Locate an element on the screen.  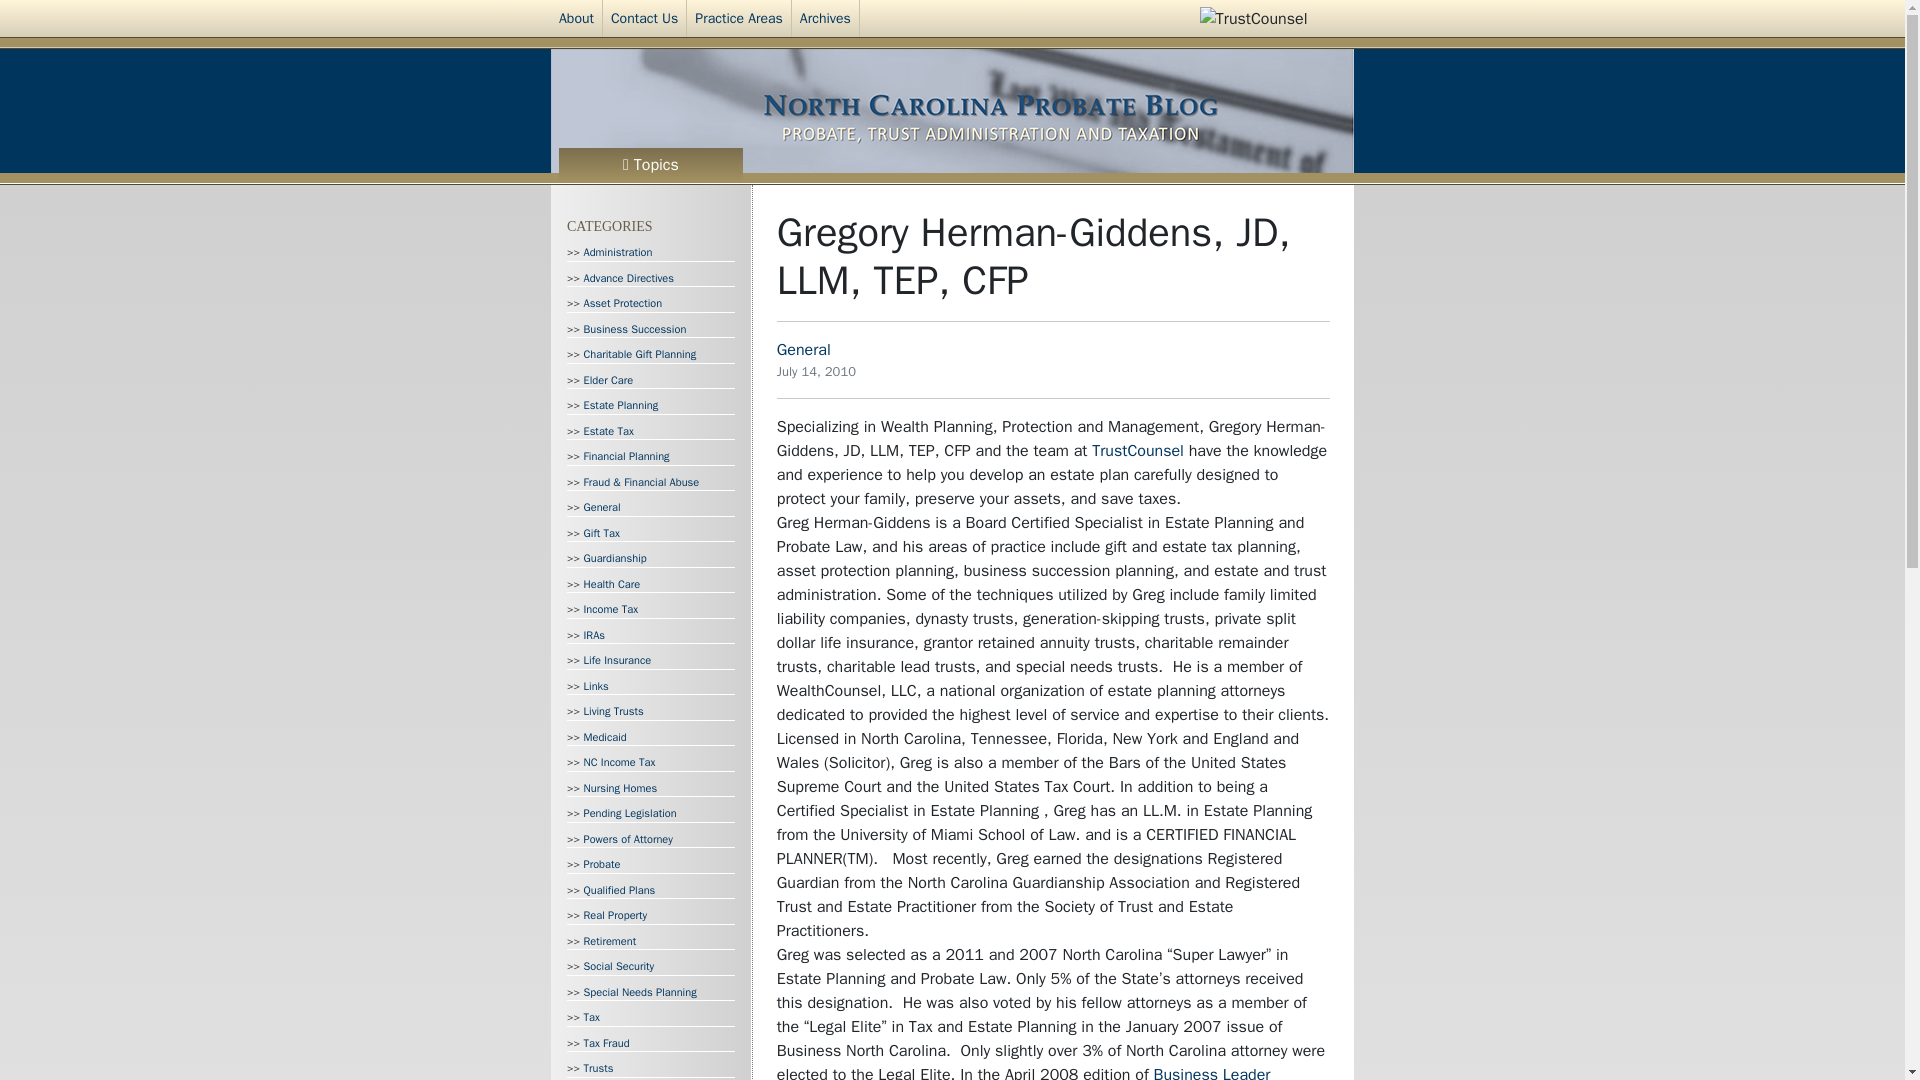
Income Tax is located at coordinates (611, 608).